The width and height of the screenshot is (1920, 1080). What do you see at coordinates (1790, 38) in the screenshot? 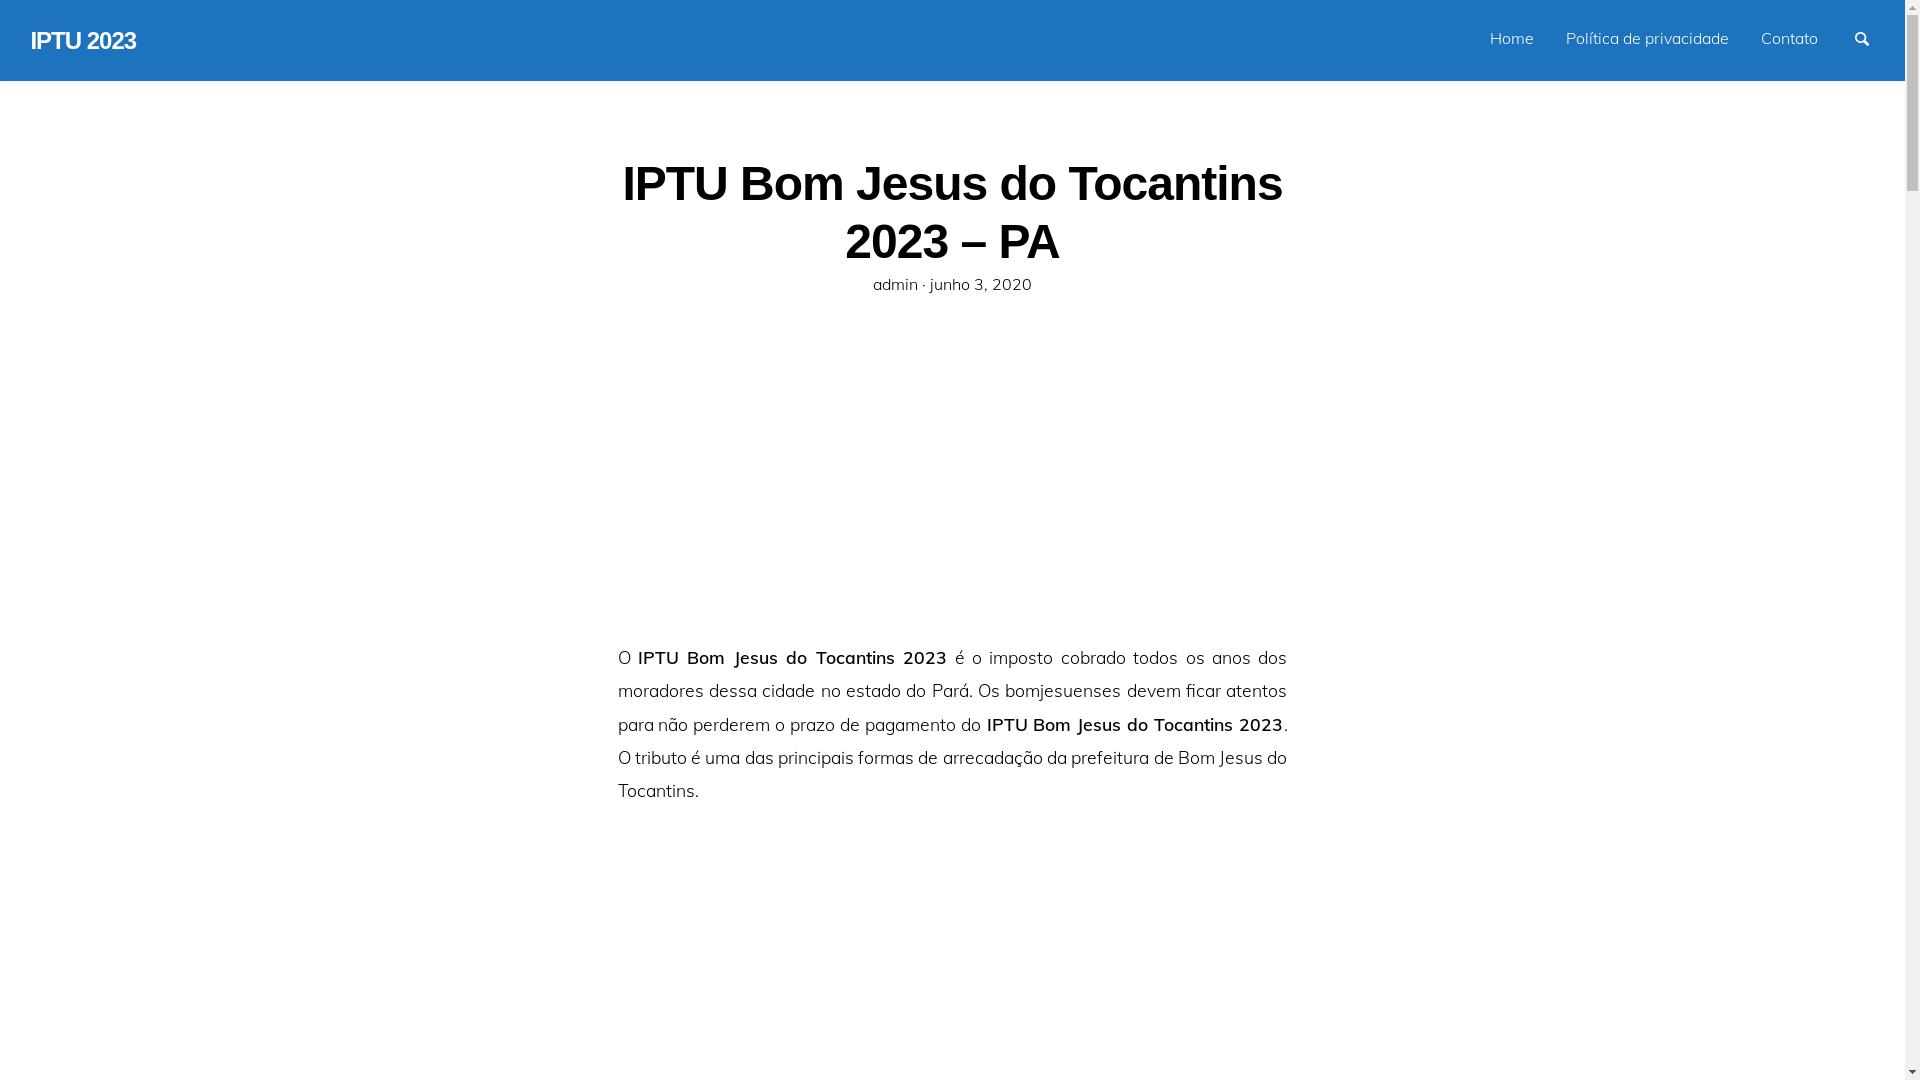
I see `Contato` at bounding box center [1790, 38].